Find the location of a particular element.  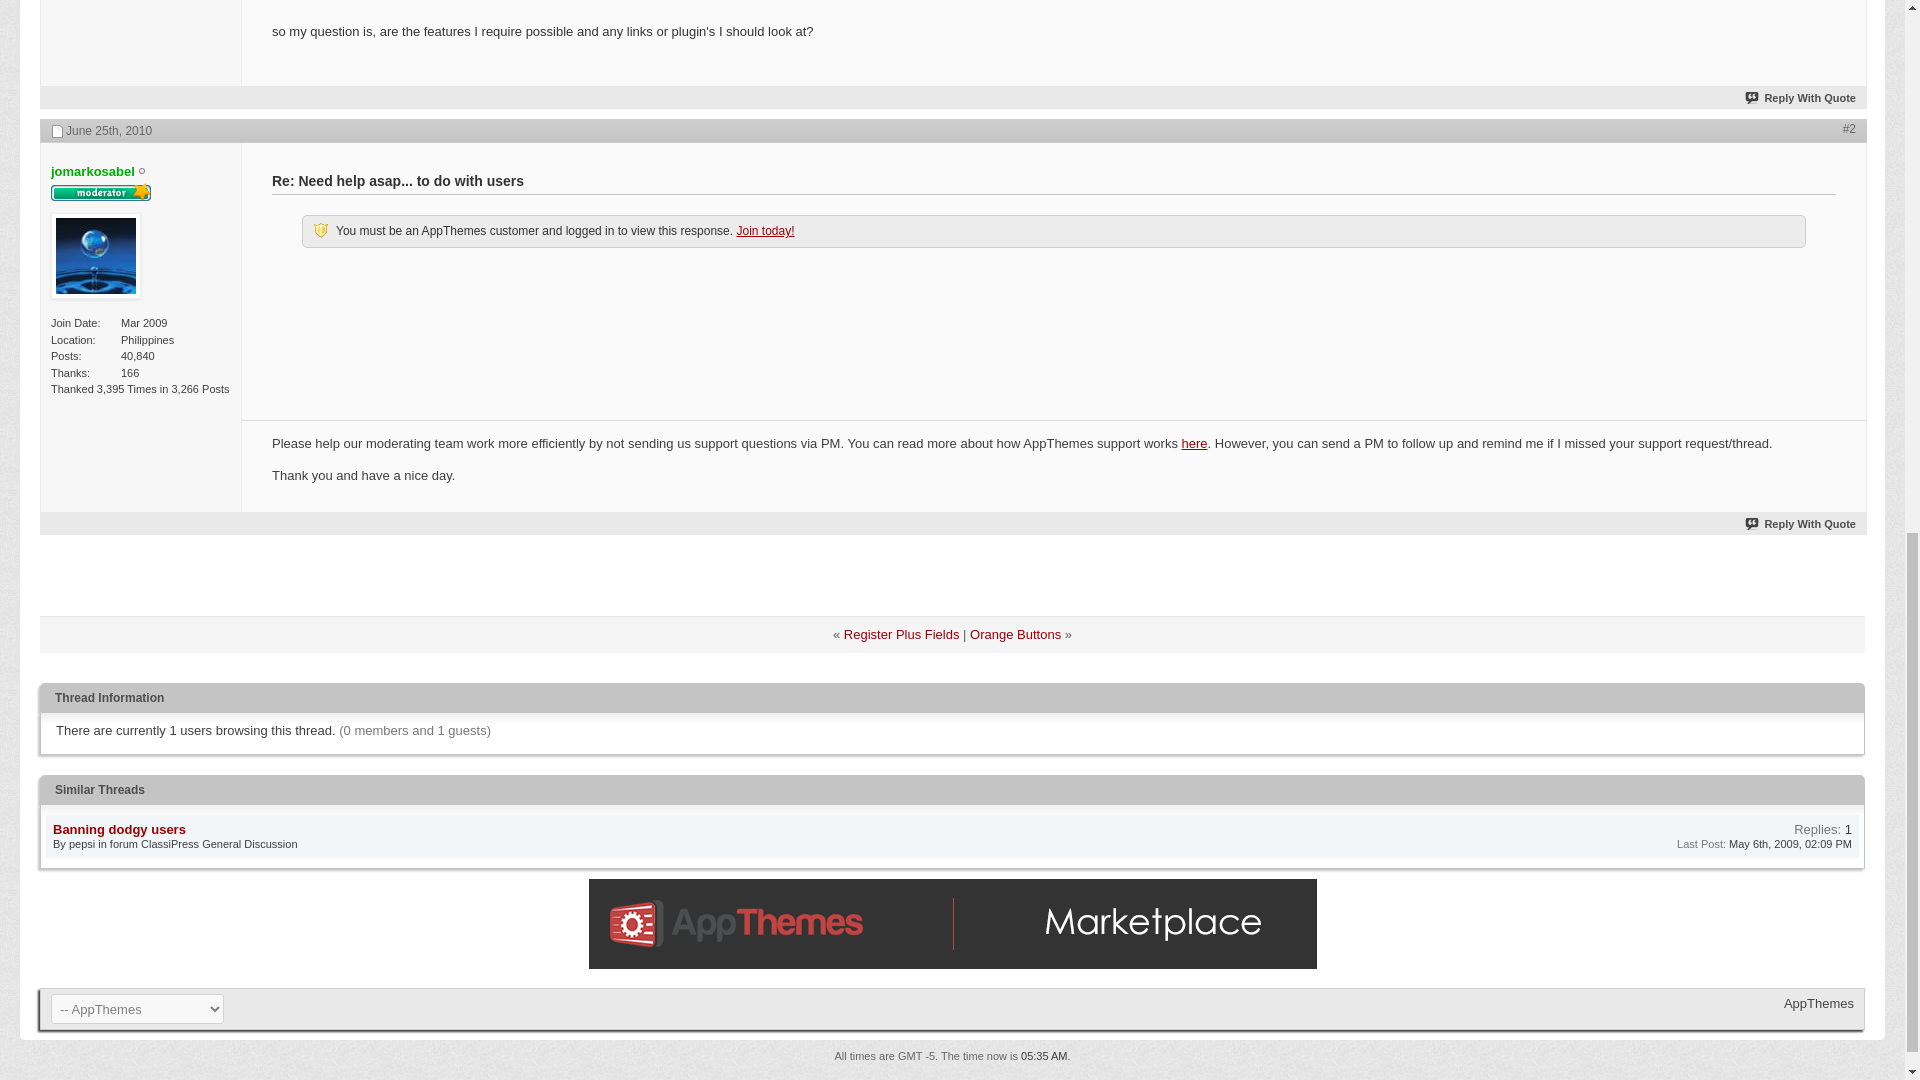

Orange Buttons is located at coordinates (1015, 634).